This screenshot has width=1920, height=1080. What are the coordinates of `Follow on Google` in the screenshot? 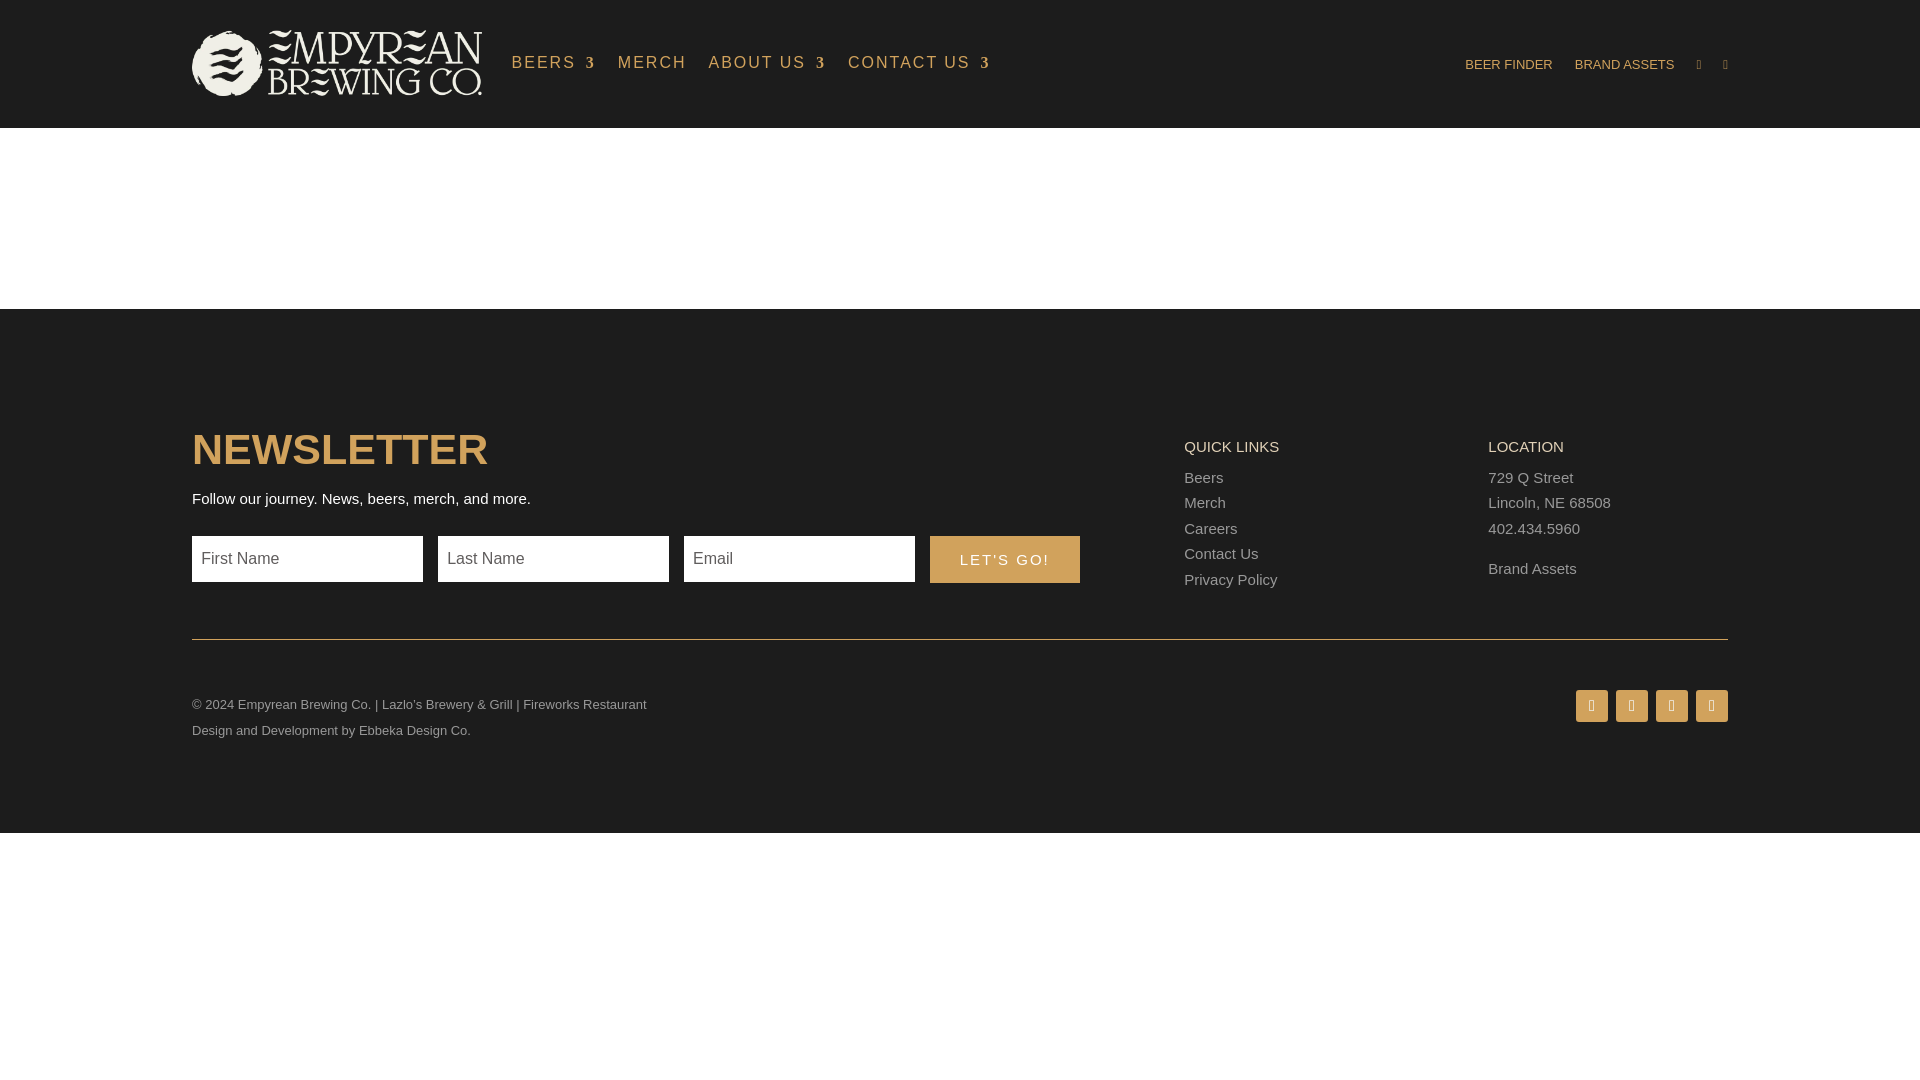 It's located at (1592, 706).